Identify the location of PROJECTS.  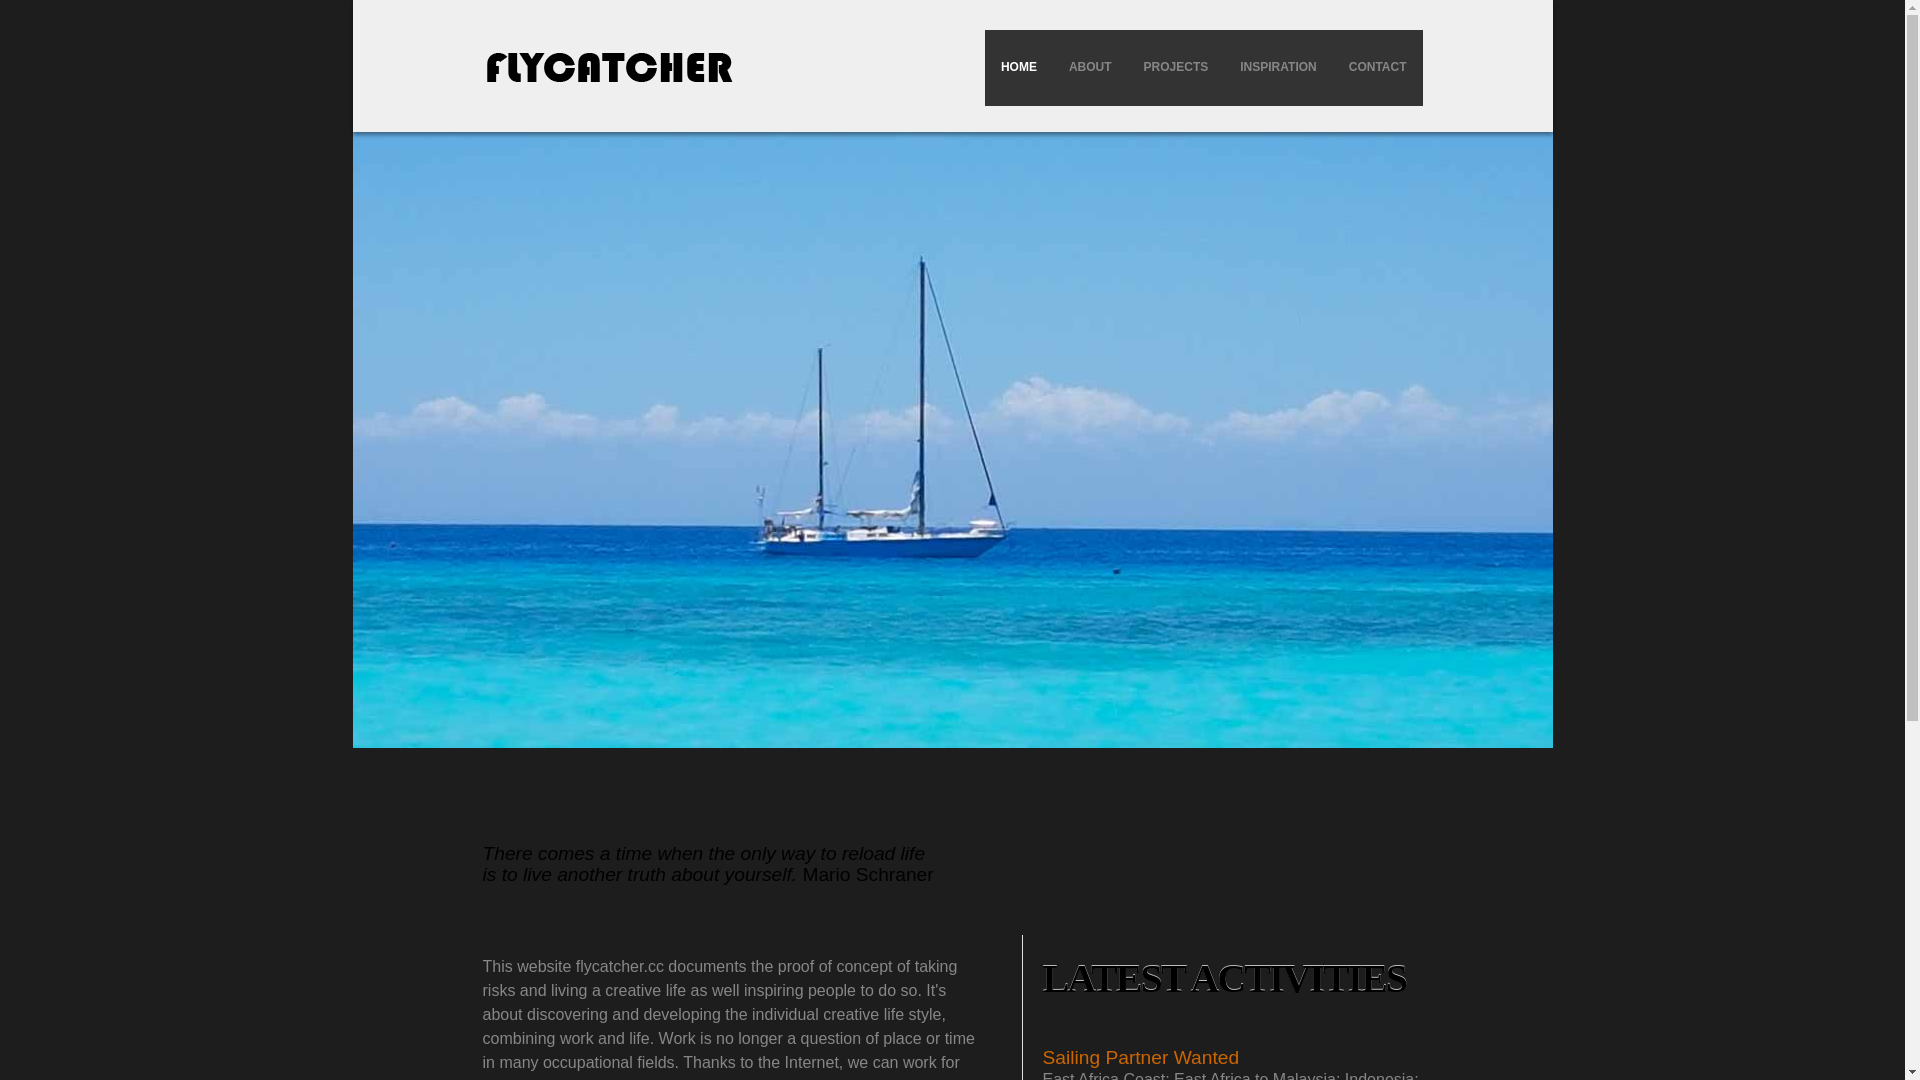
(1176, 68).